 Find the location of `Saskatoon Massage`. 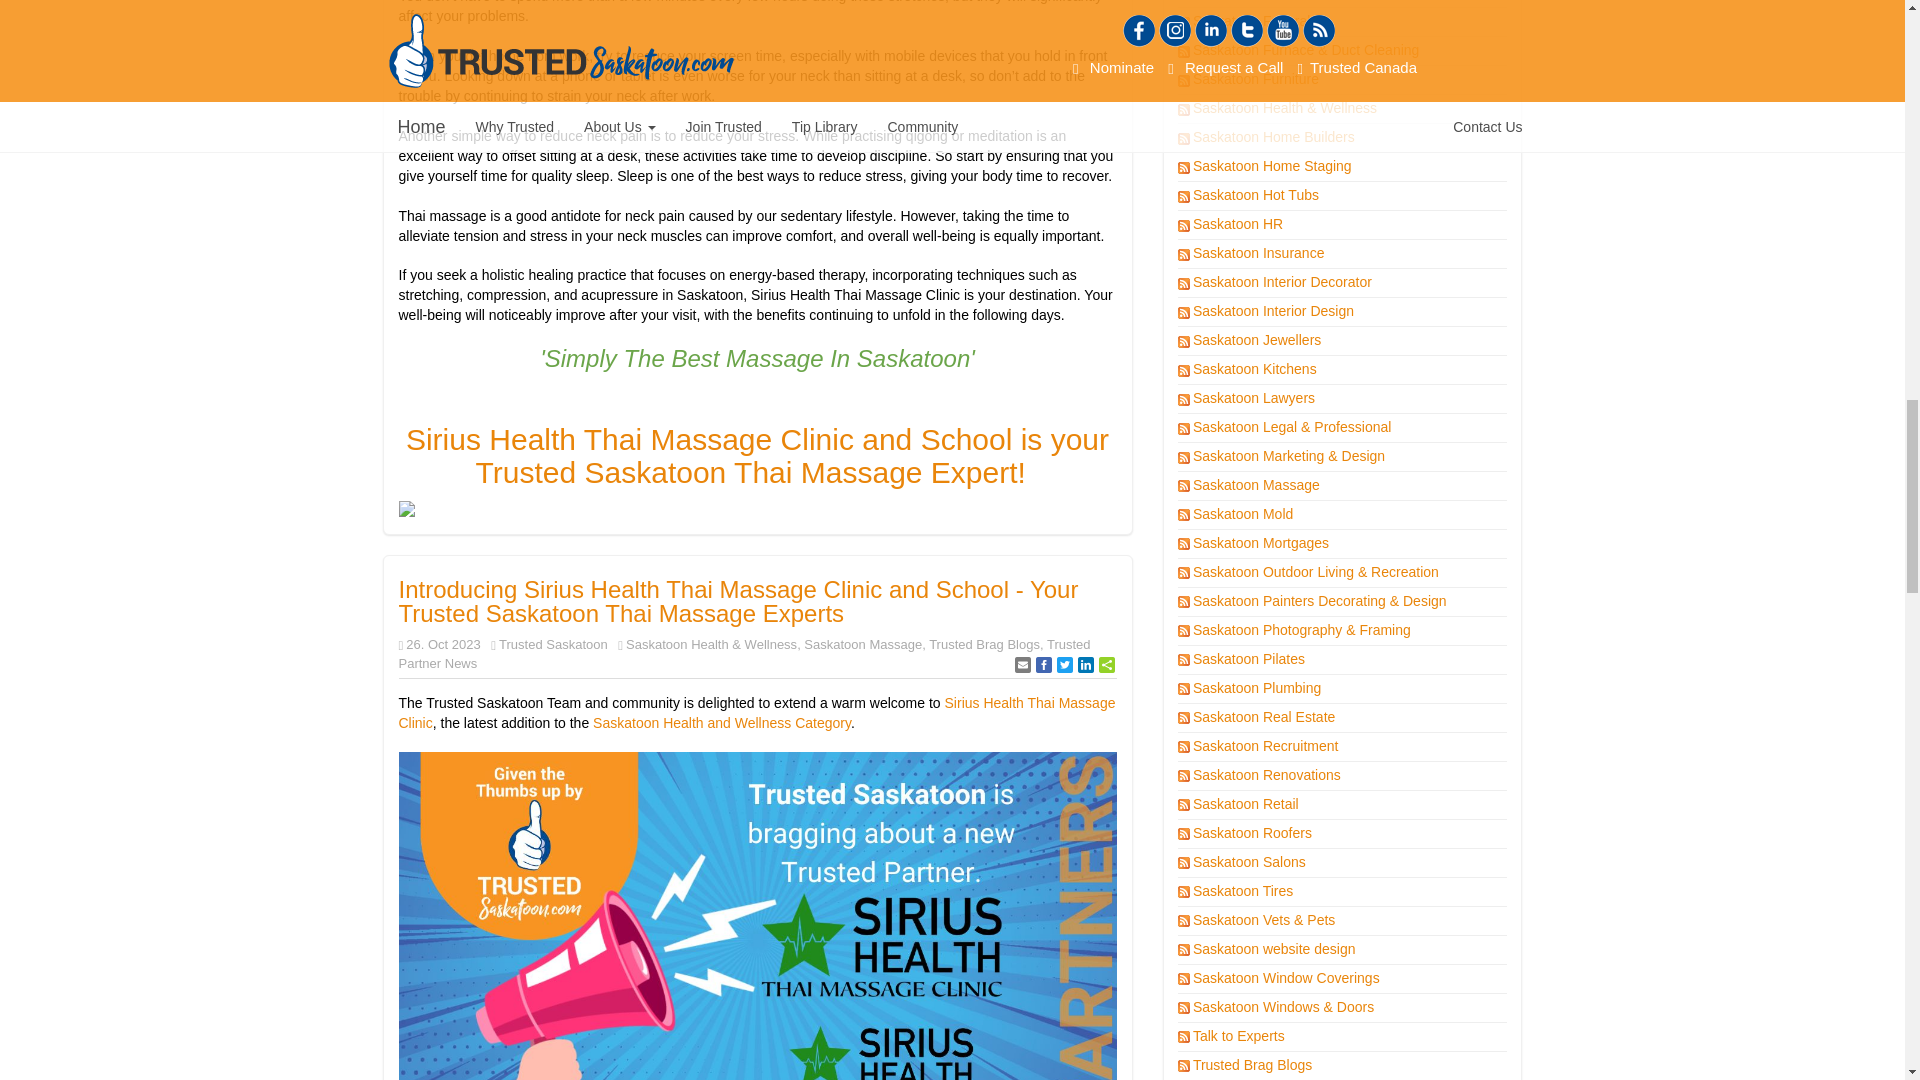

Saskatoon Massage is located at coordinates (862, 644).